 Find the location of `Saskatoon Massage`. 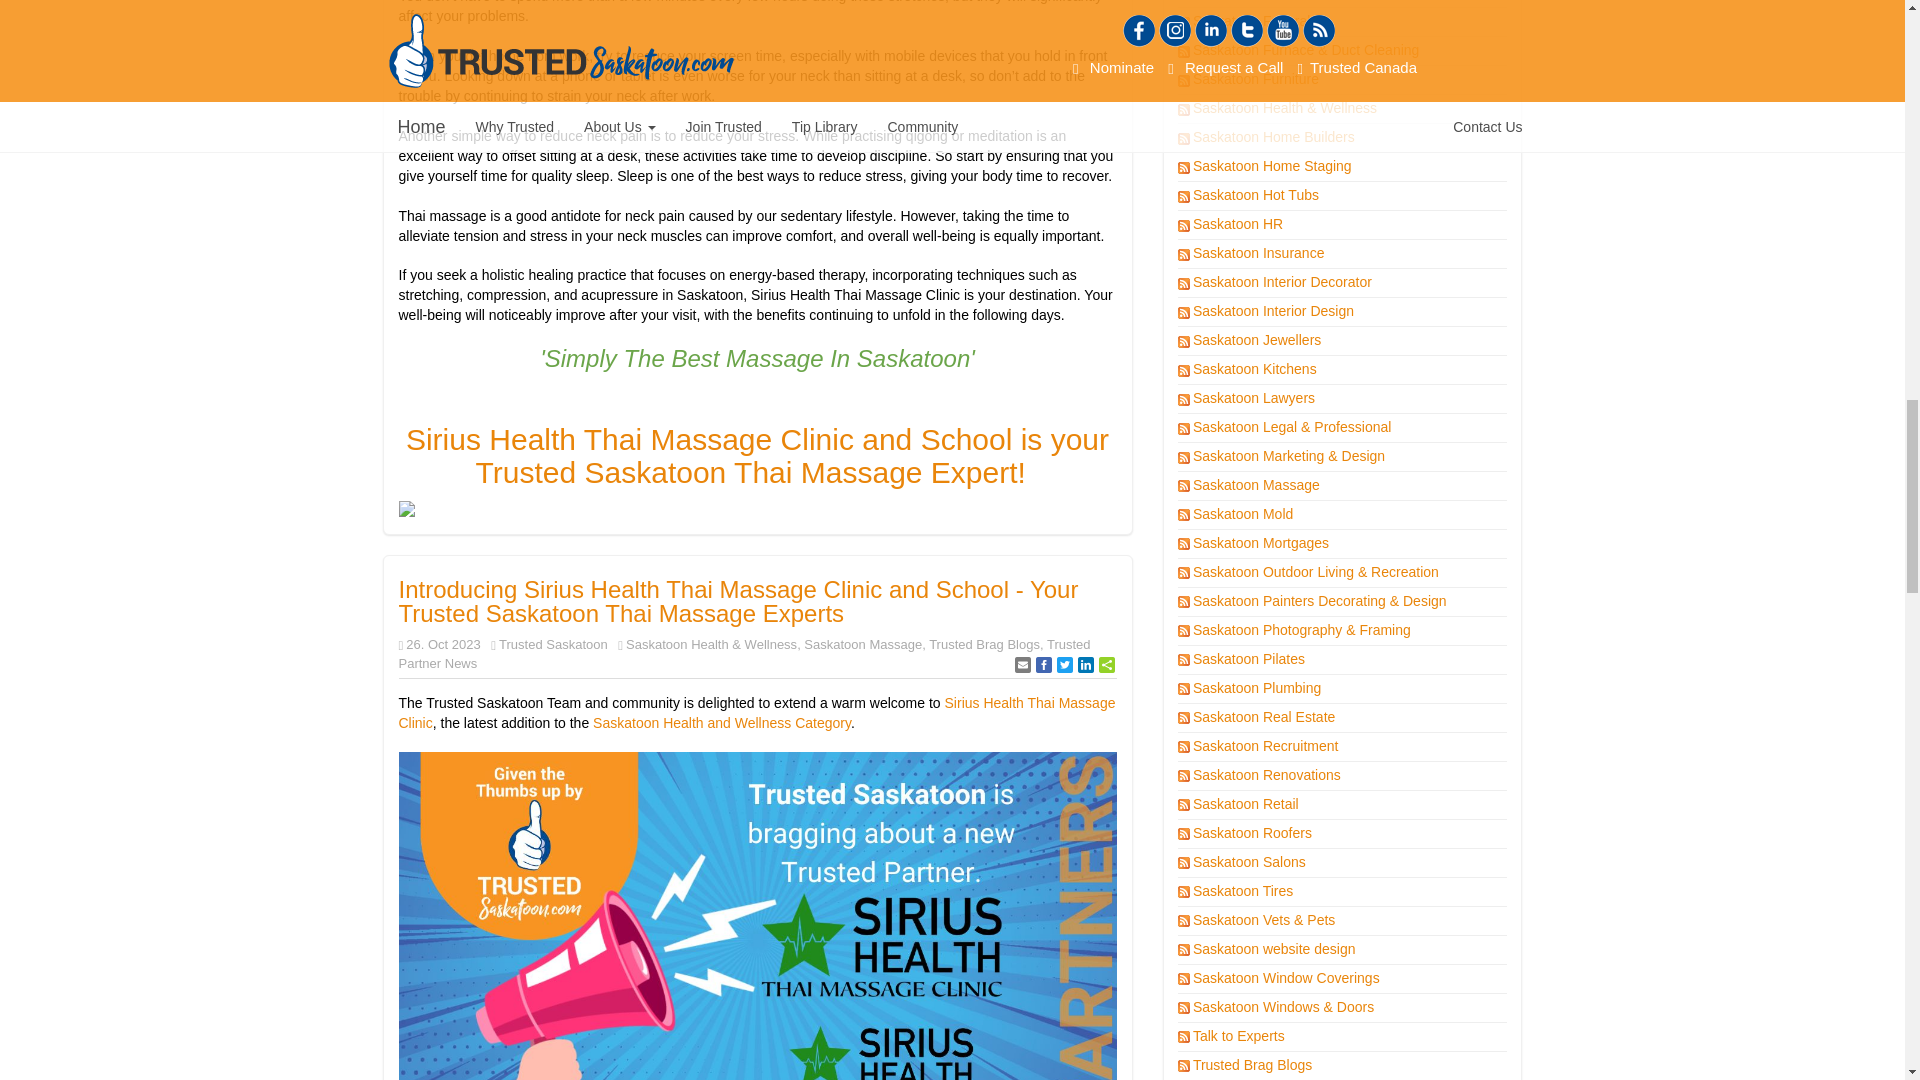

Saskatoon Massage is located at coordinates (862, 644).